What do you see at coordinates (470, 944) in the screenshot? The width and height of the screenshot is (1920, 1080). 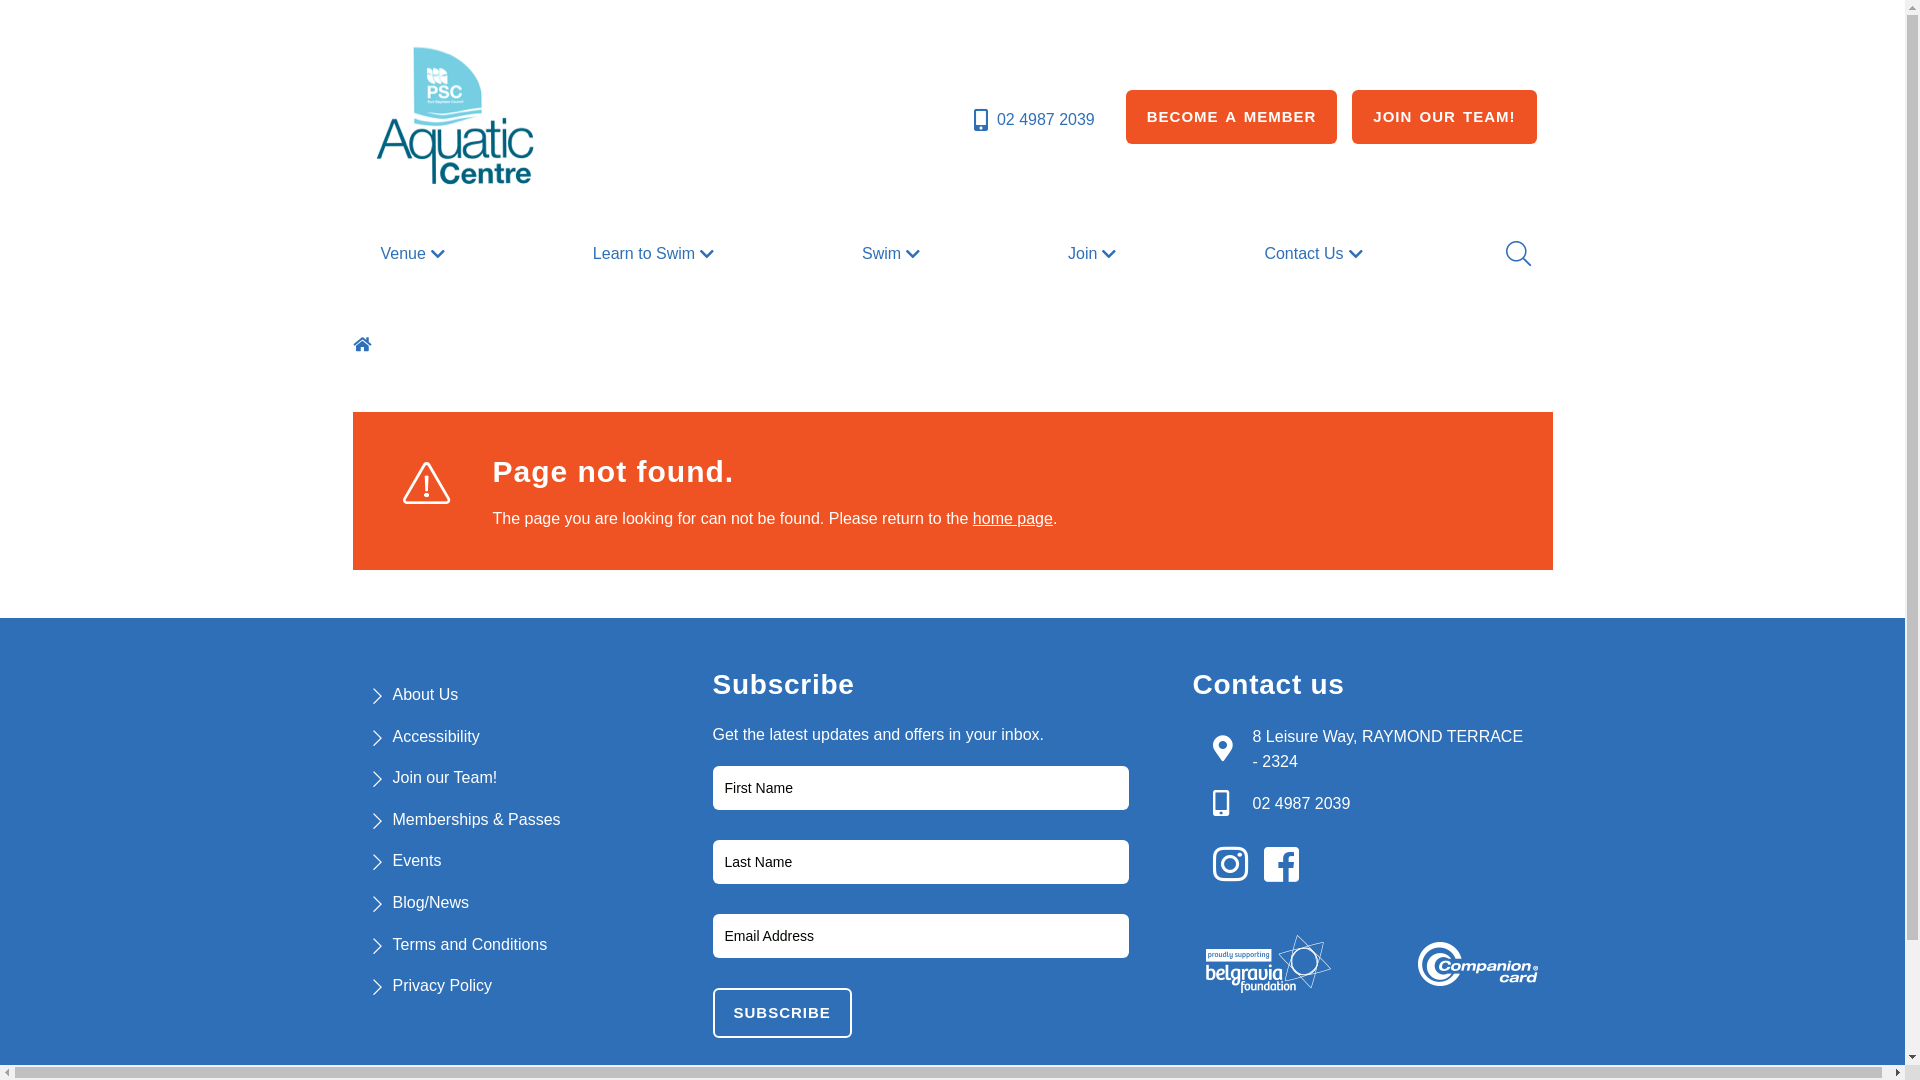 I see `Terms and Conditions` at bounding box center [470, 944].